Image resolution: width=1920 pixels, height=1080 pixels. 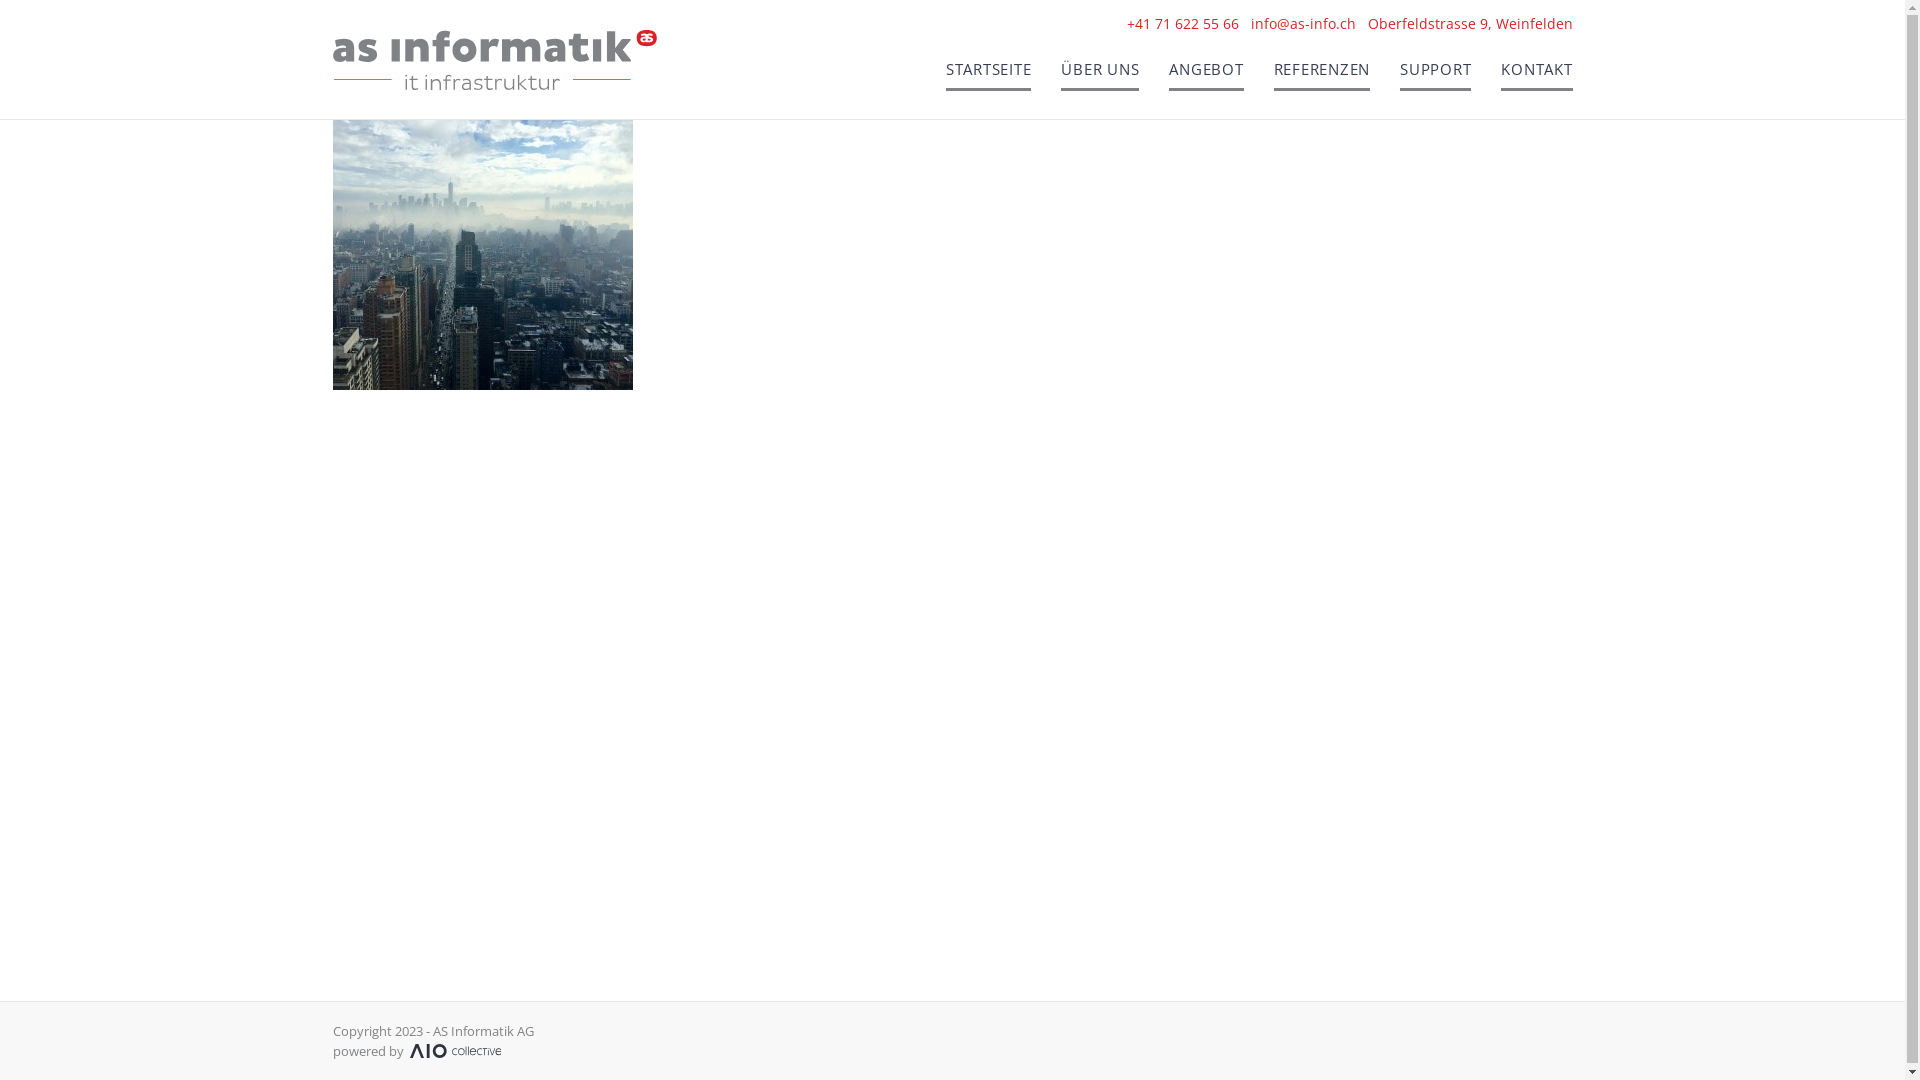 What do you see at coordinates (1470, 24) in the screenshot?
I see `Oberfeldstrasse 9, Weinfelden` at bounding box center [1470, 24].